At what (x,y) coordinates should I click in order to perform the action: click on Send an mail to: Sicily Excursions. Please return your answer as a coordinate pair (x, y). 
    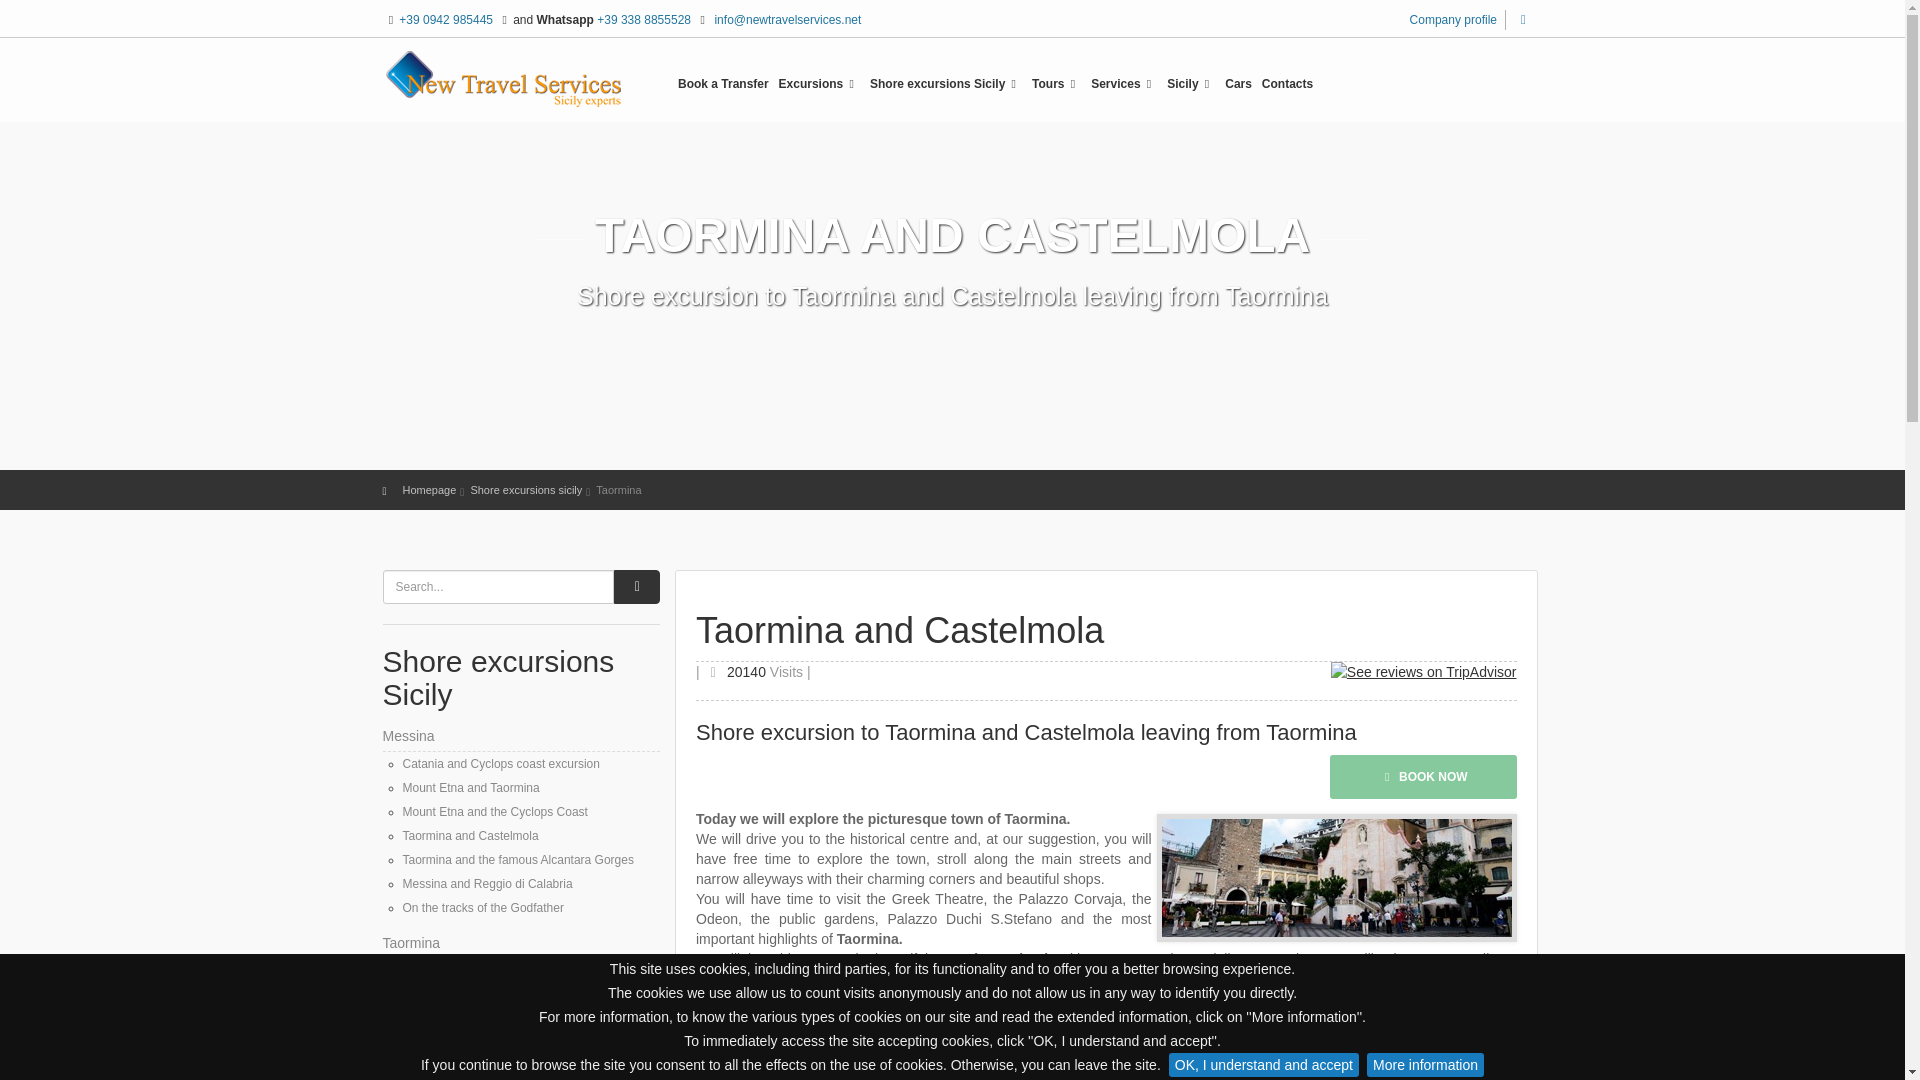
    Looking at the image, I should click on (787, 20).